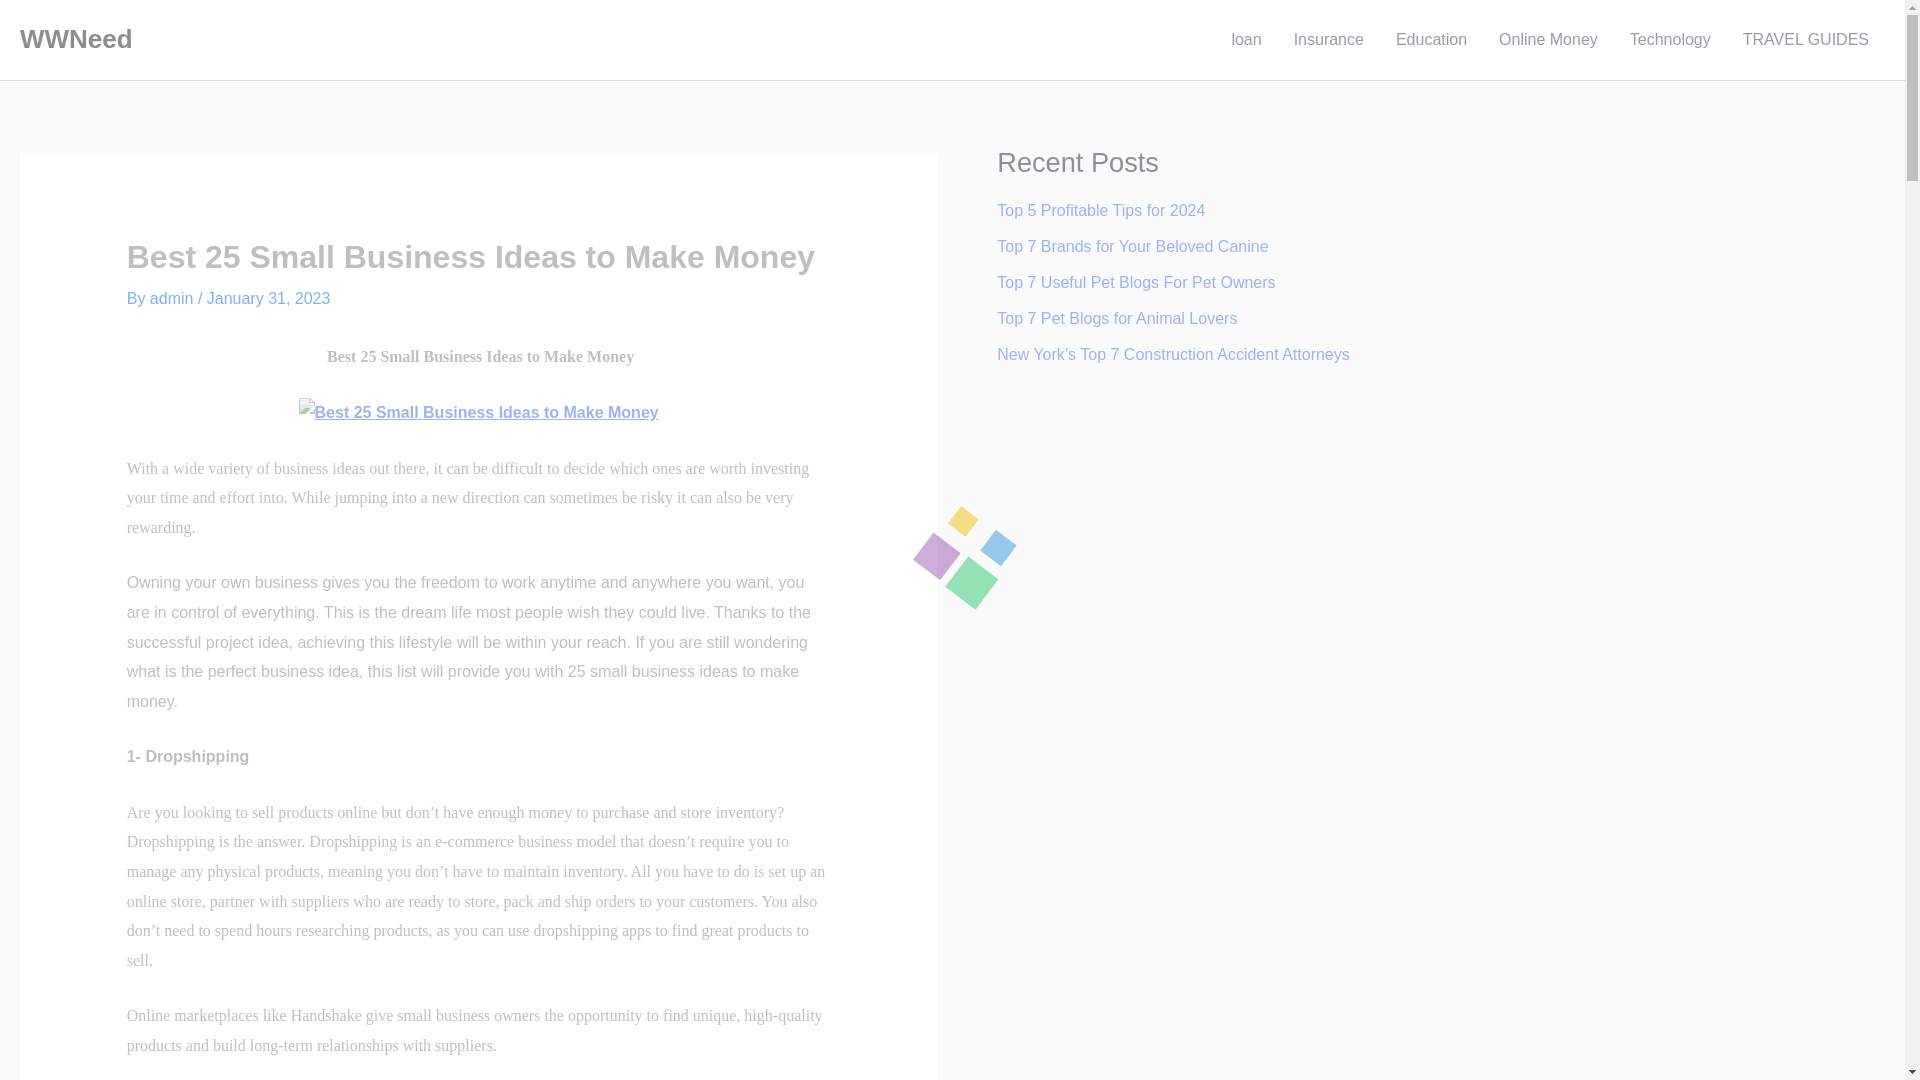 The height and width of the screenshot is (1080, 1920). I want to click on Insurance, so click(1329, 40).